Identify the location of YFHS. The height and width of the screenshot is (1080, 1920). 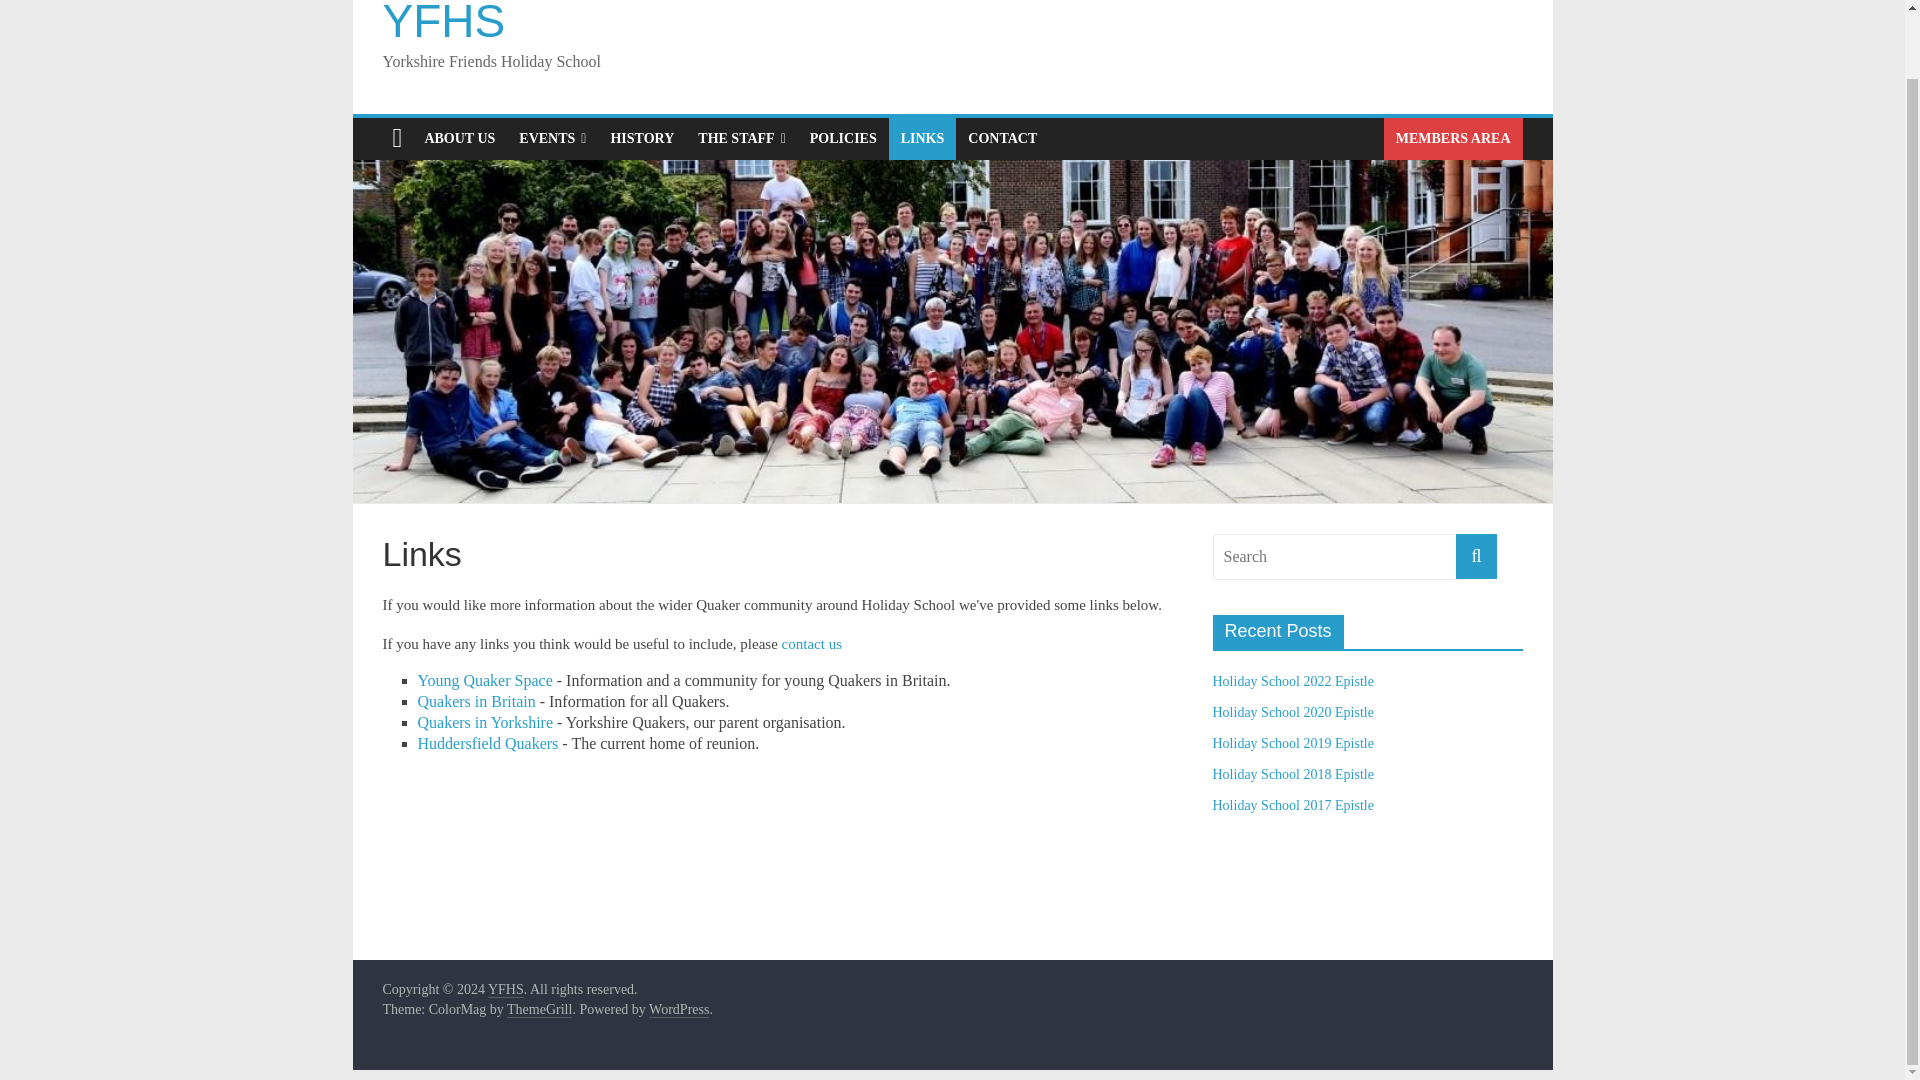
(443, 24).